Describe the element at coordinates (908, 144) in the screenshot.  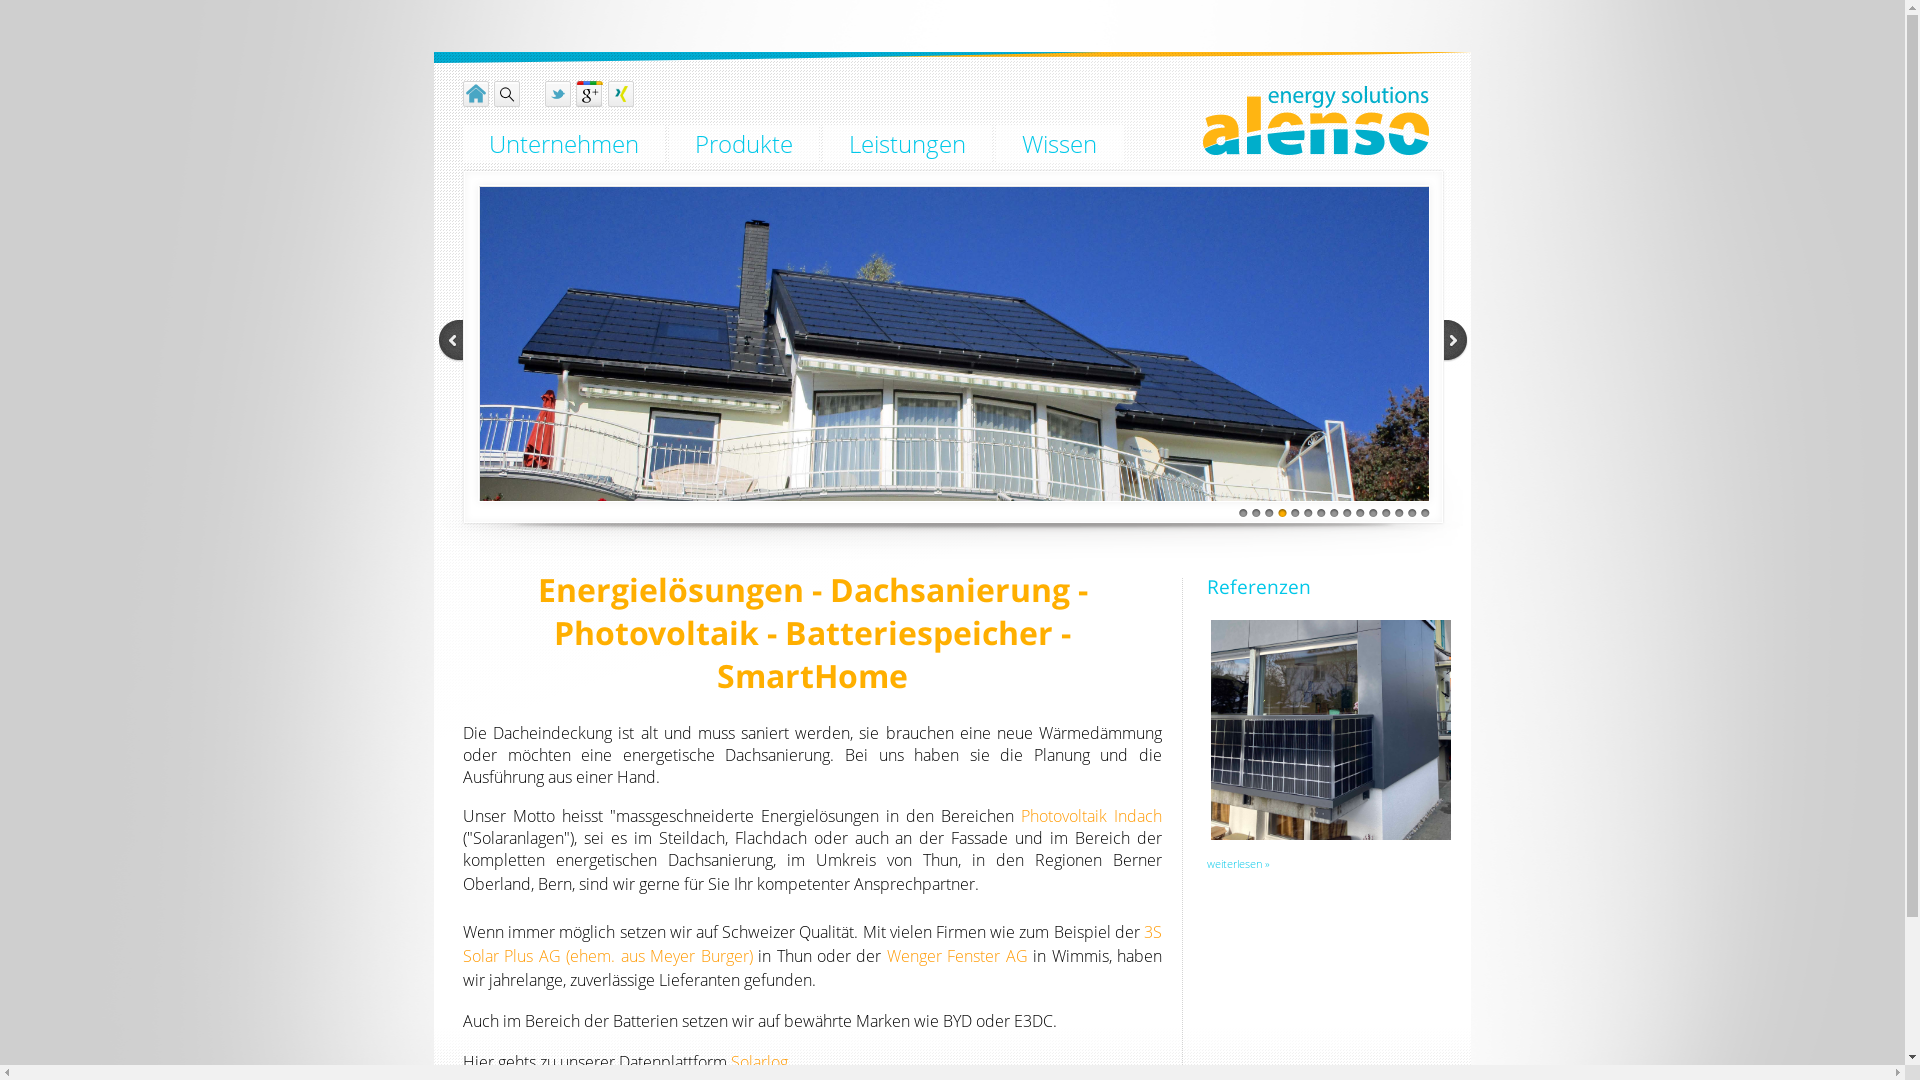
I see `Leistungen` at that location.